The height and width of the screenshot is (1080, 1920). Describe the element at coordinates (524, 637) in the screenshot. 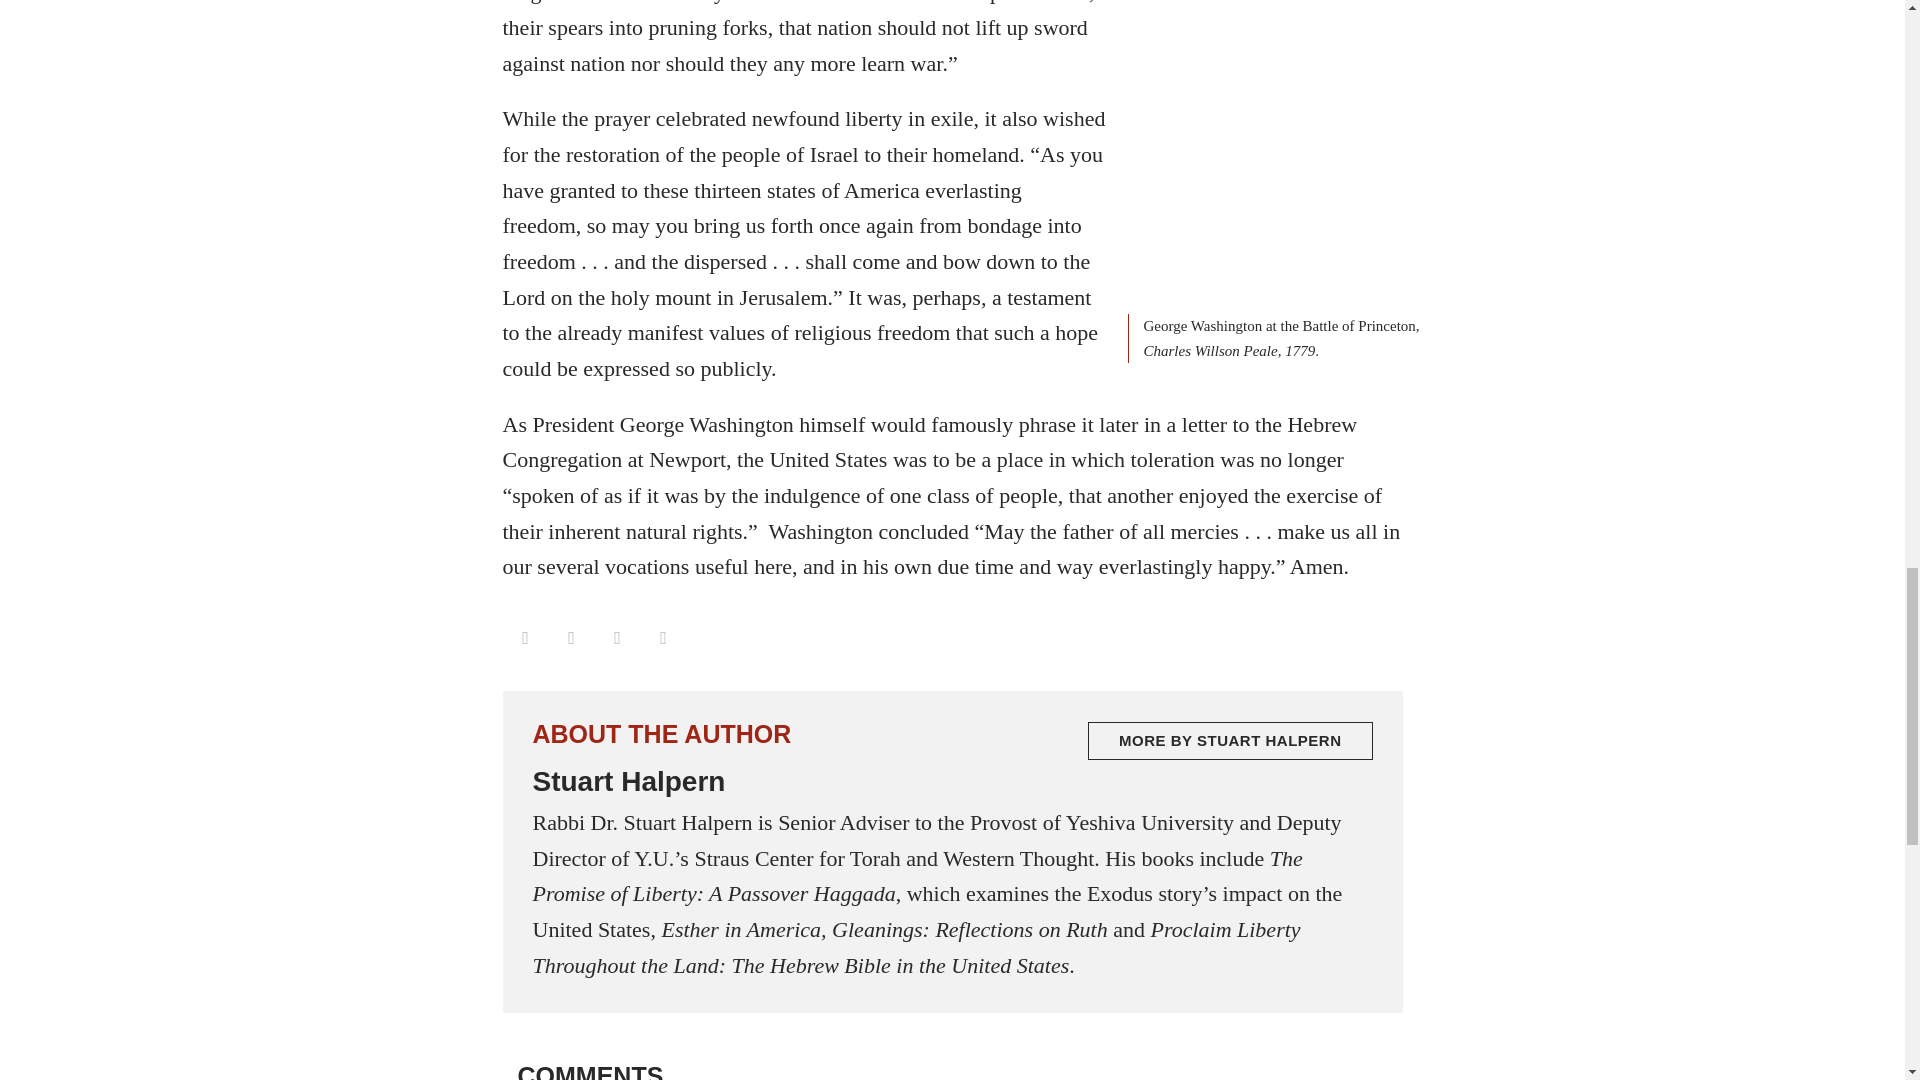

I see `Print` at that location.